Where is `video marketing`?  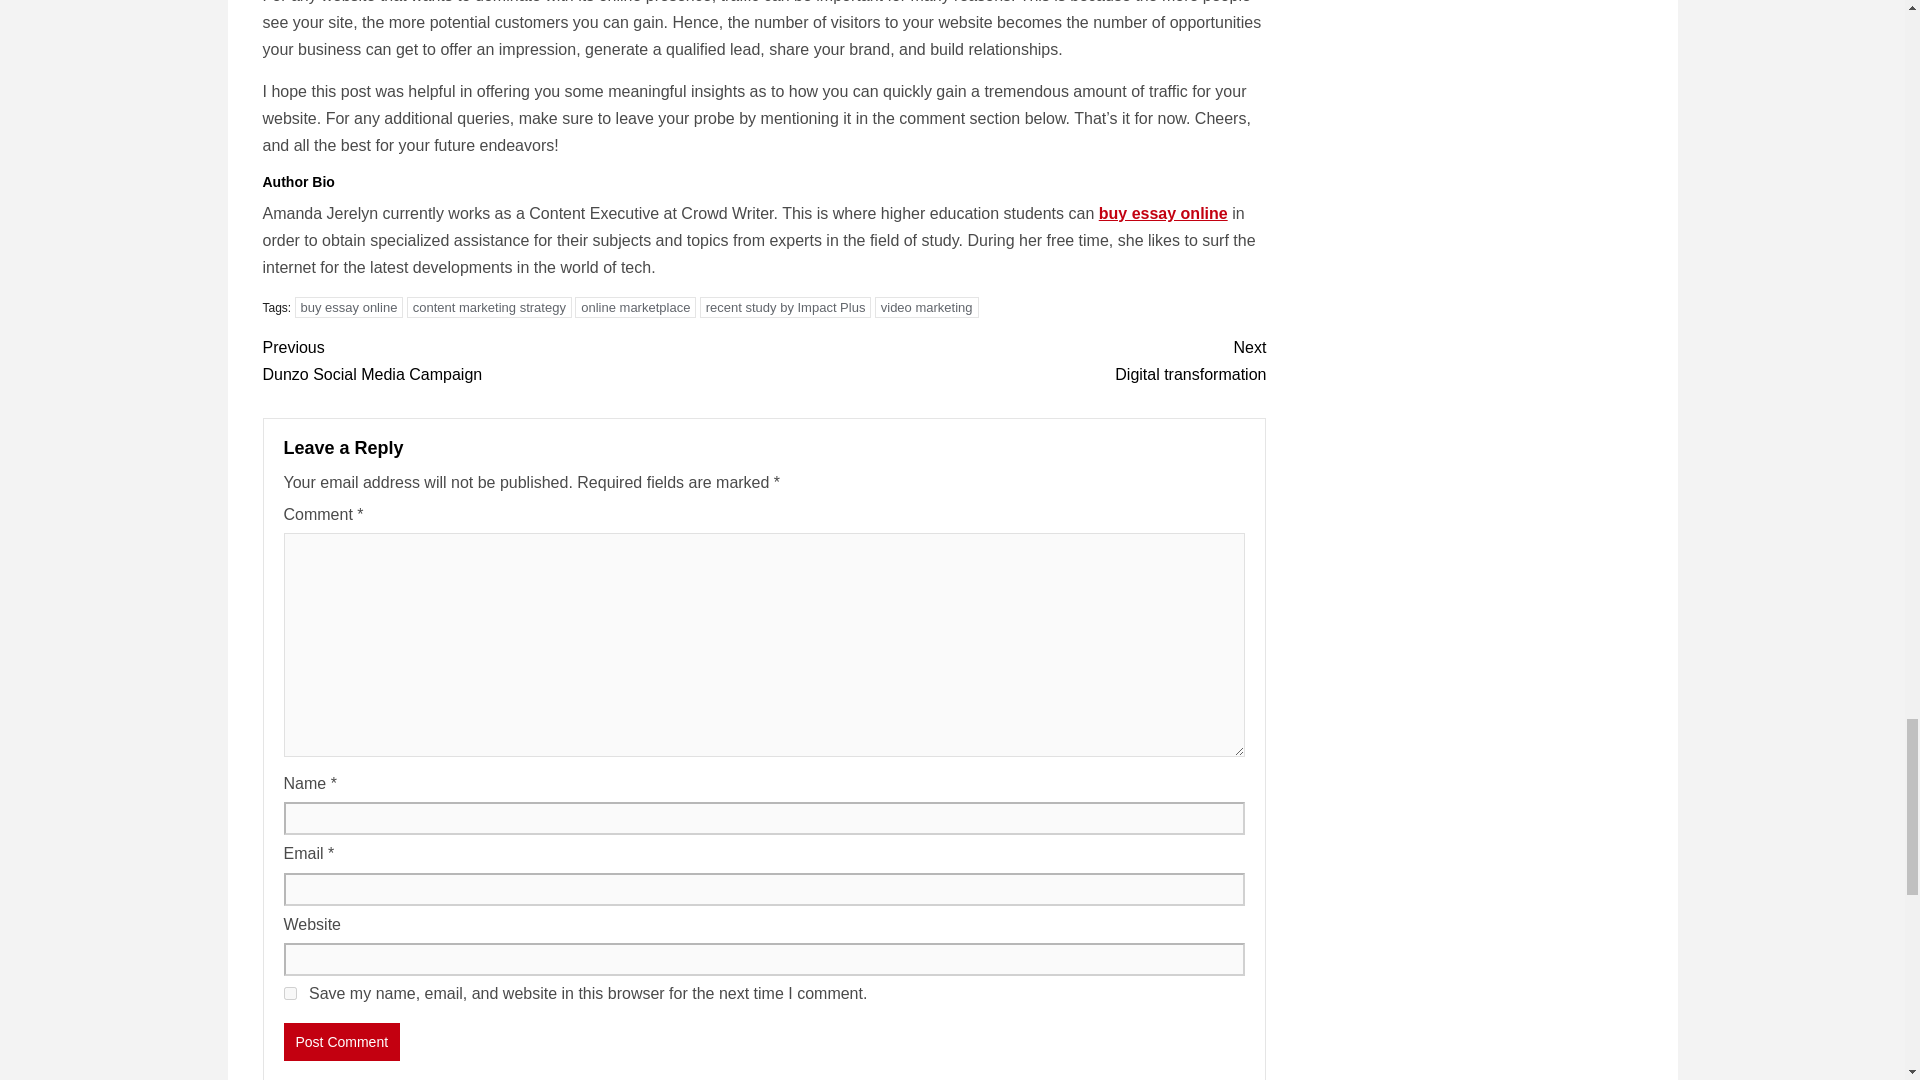 video marketing is located at coordinates (786, 307).